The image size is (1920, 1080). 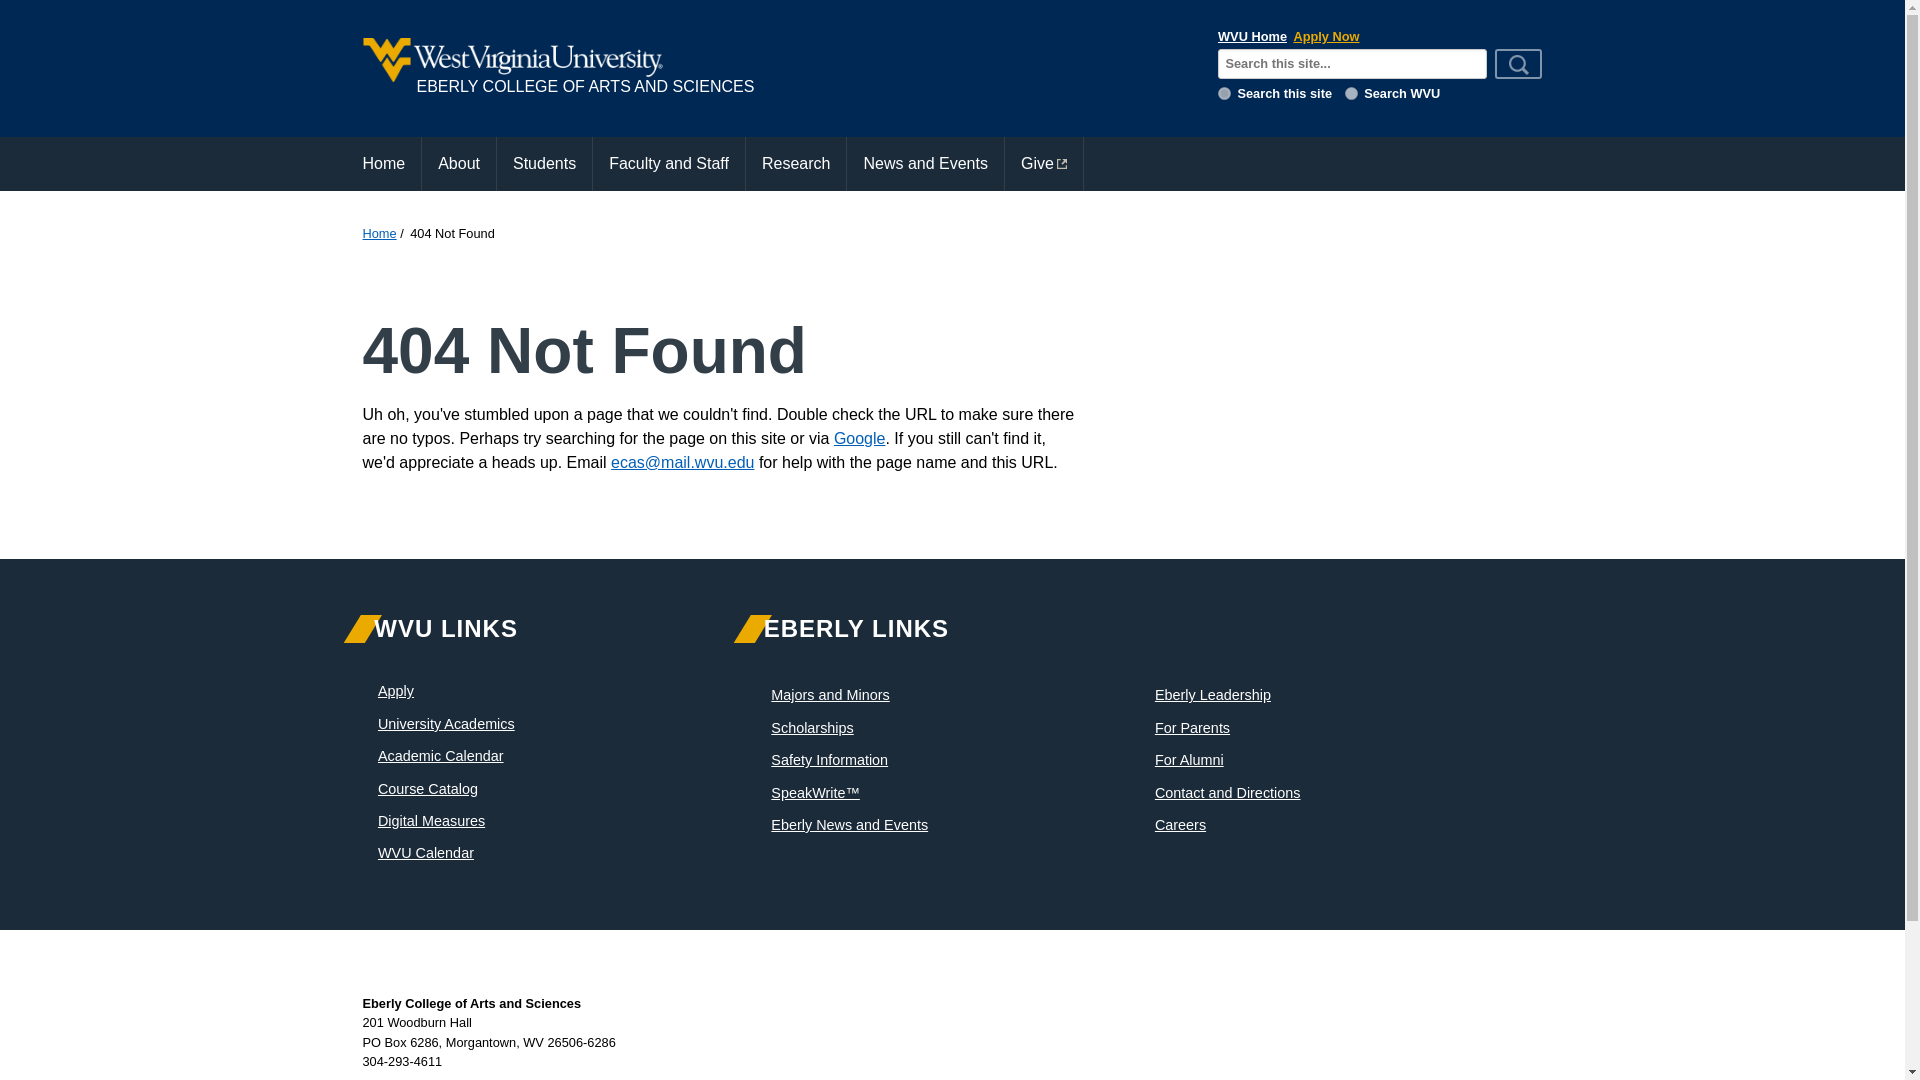 I want to click on Give, so click(x=1043, y=164).